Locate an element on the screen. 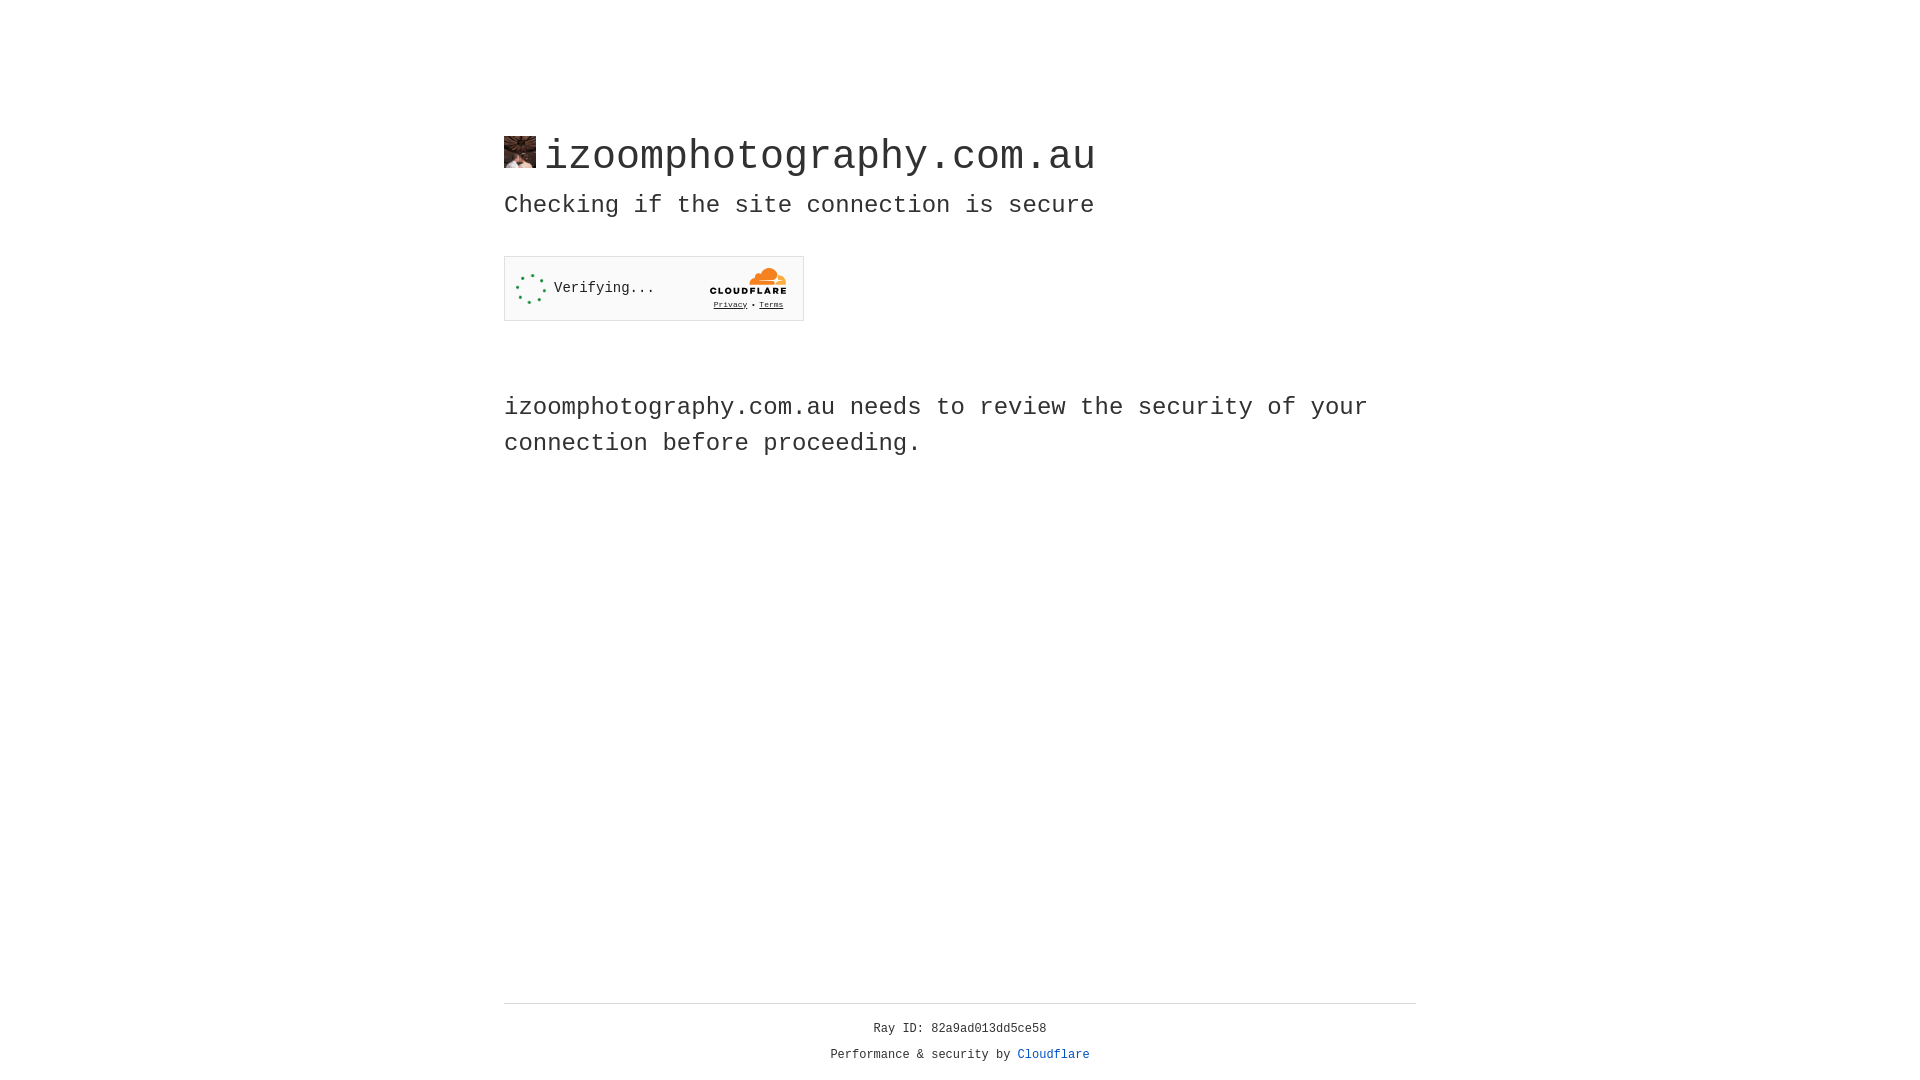 This screenshot has width=1920, height=1080. Widget containing a Cloudflare security challenge is located at coordinates (654, 288).